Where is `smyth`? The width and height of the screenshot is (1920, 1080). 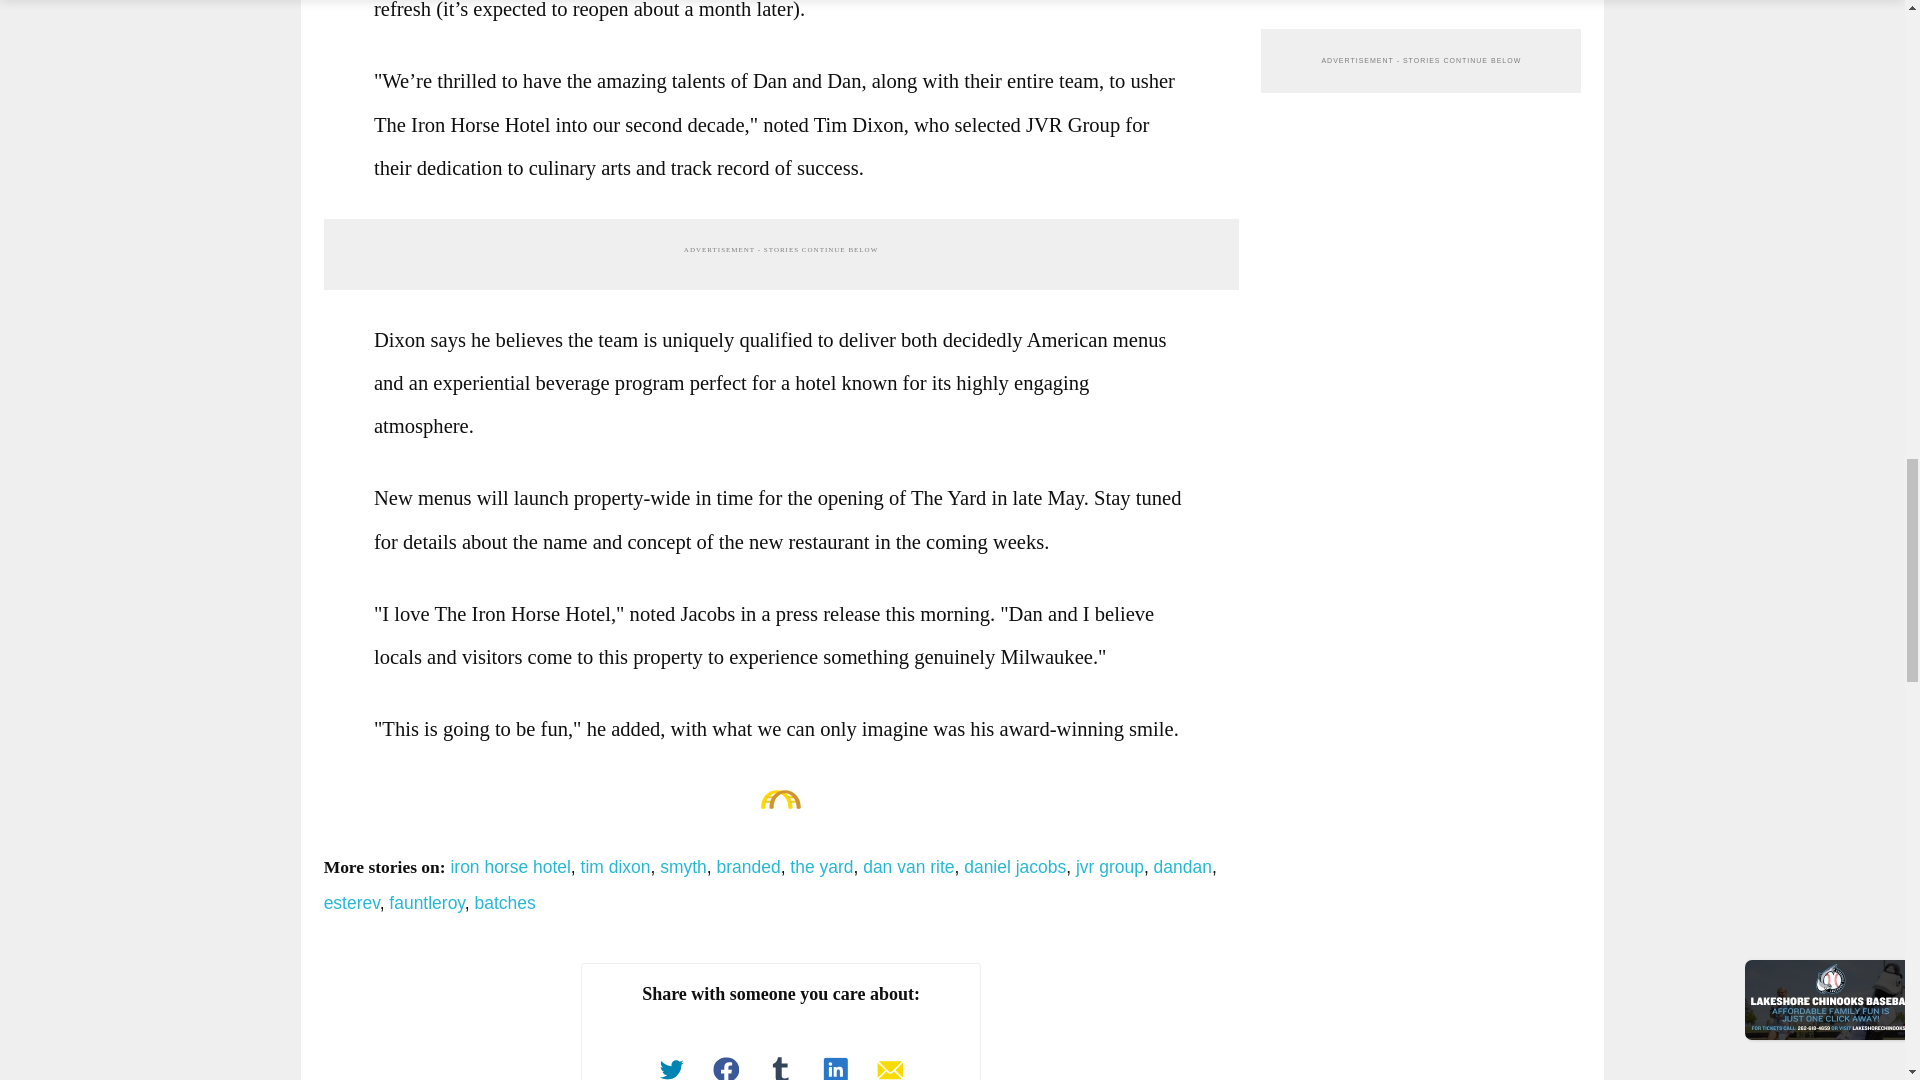 smyth is located at coordinates (683, 866).